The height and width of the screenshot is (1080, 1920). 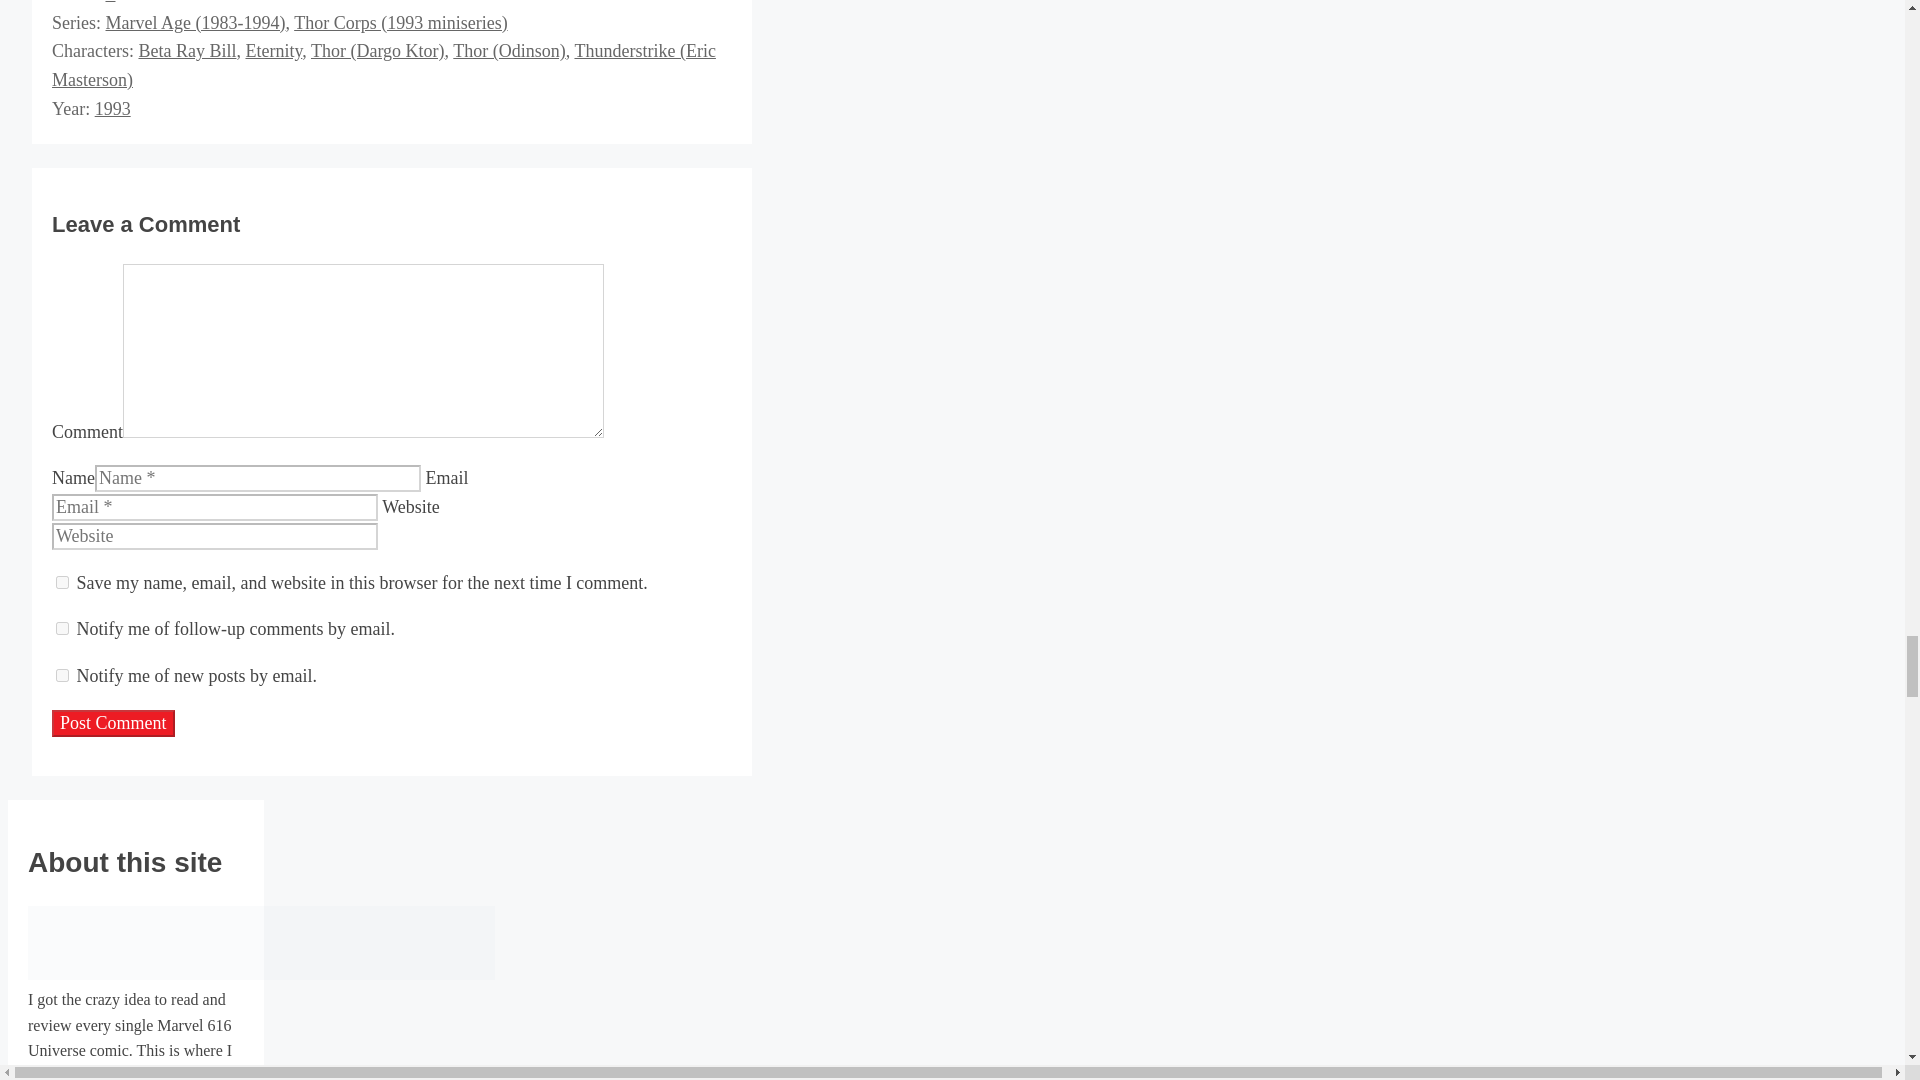 I want to click on Beta Ray Bill, so click(x=187, y=50).